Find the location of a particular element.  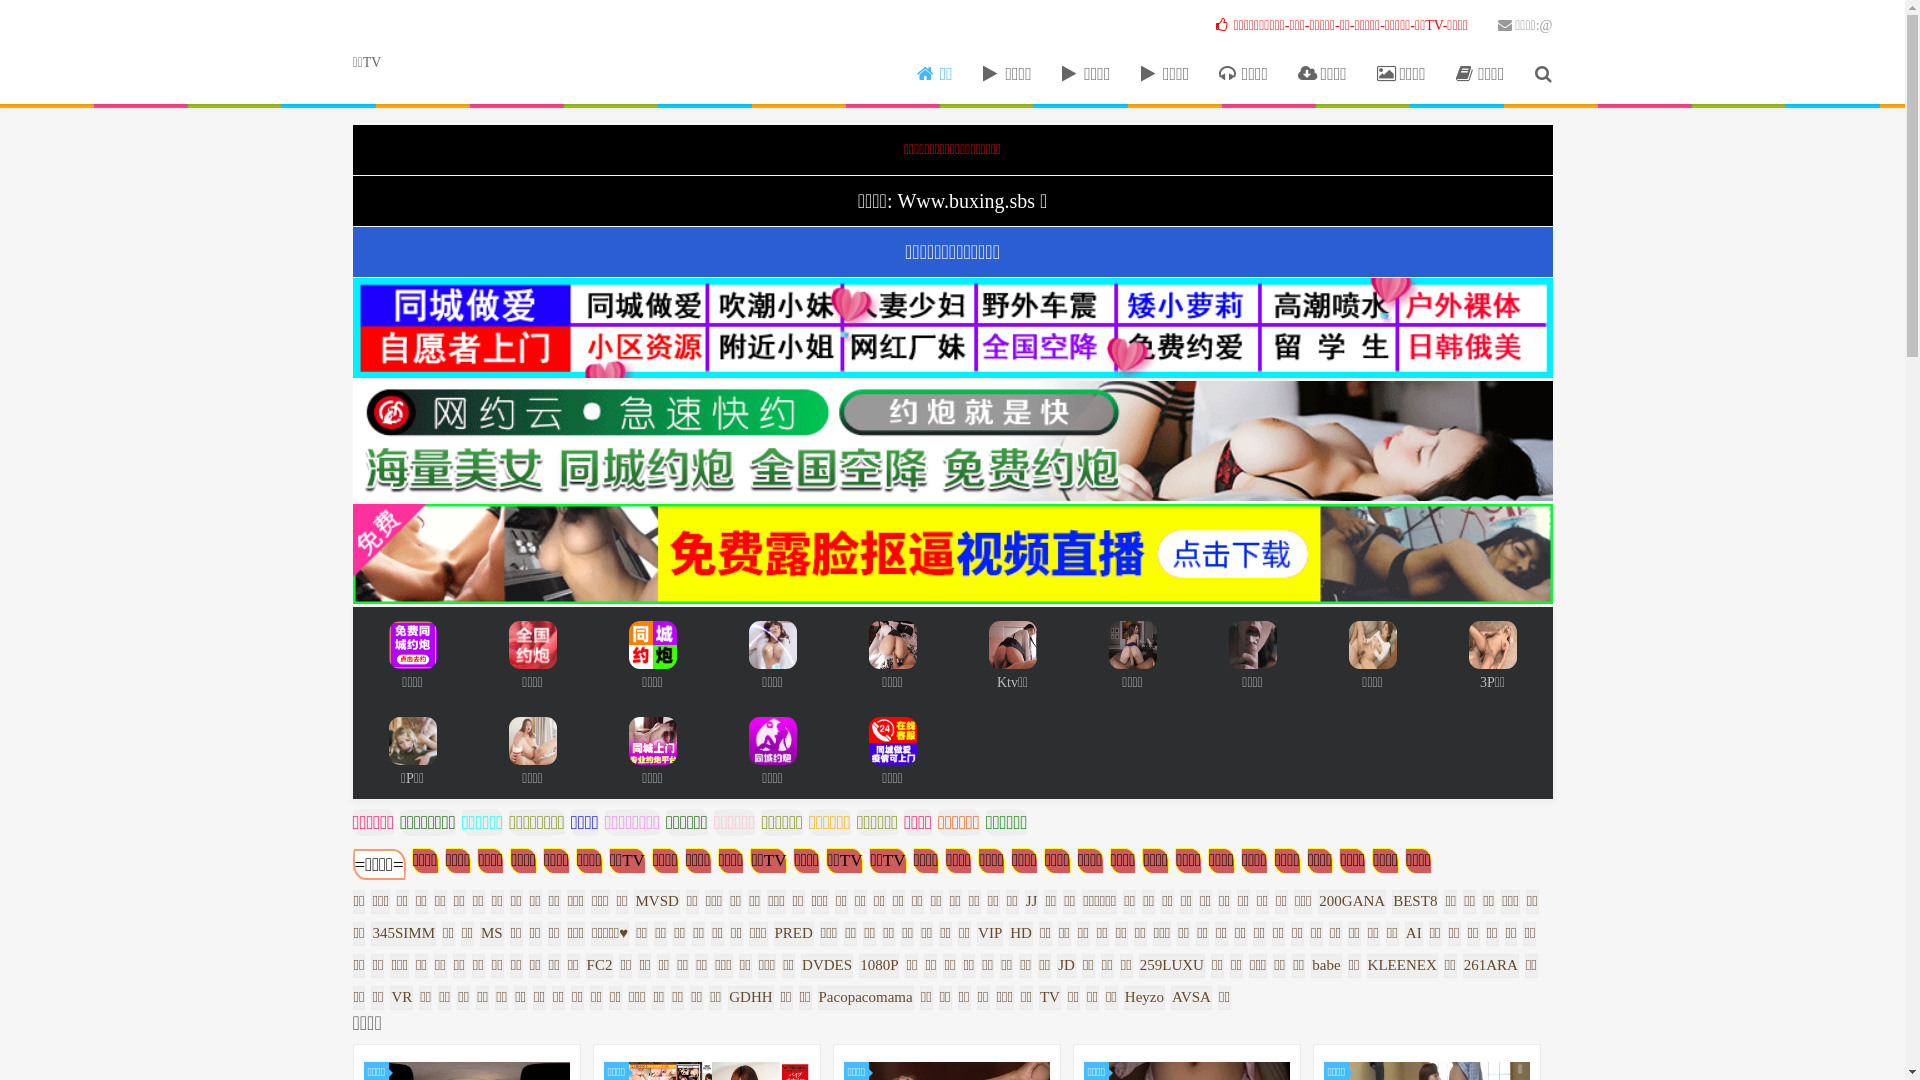

Heyzo is located at coordinates (1148, 995).